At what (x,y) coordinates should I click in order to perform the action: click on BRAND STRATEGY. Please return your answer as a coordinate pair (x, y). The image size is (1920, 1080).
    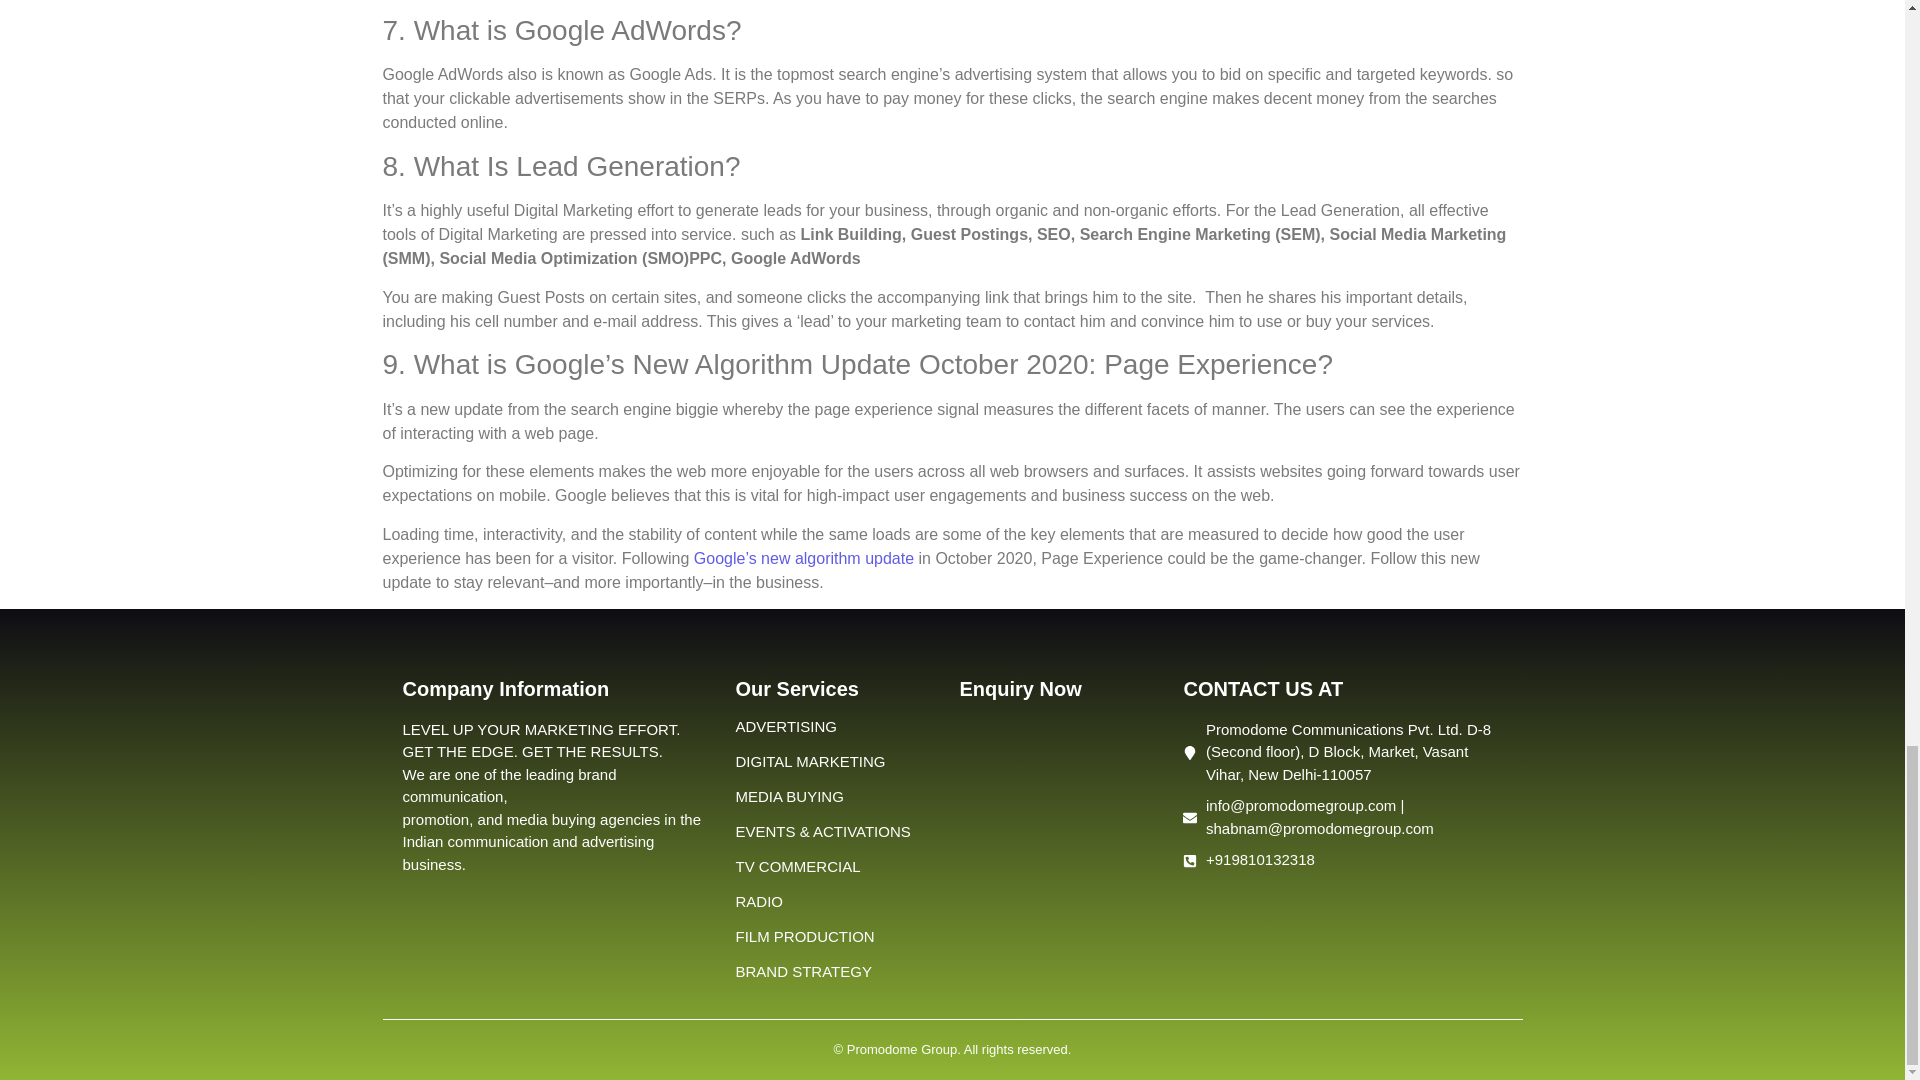
    Looking at the image, I should click on (803, 971).